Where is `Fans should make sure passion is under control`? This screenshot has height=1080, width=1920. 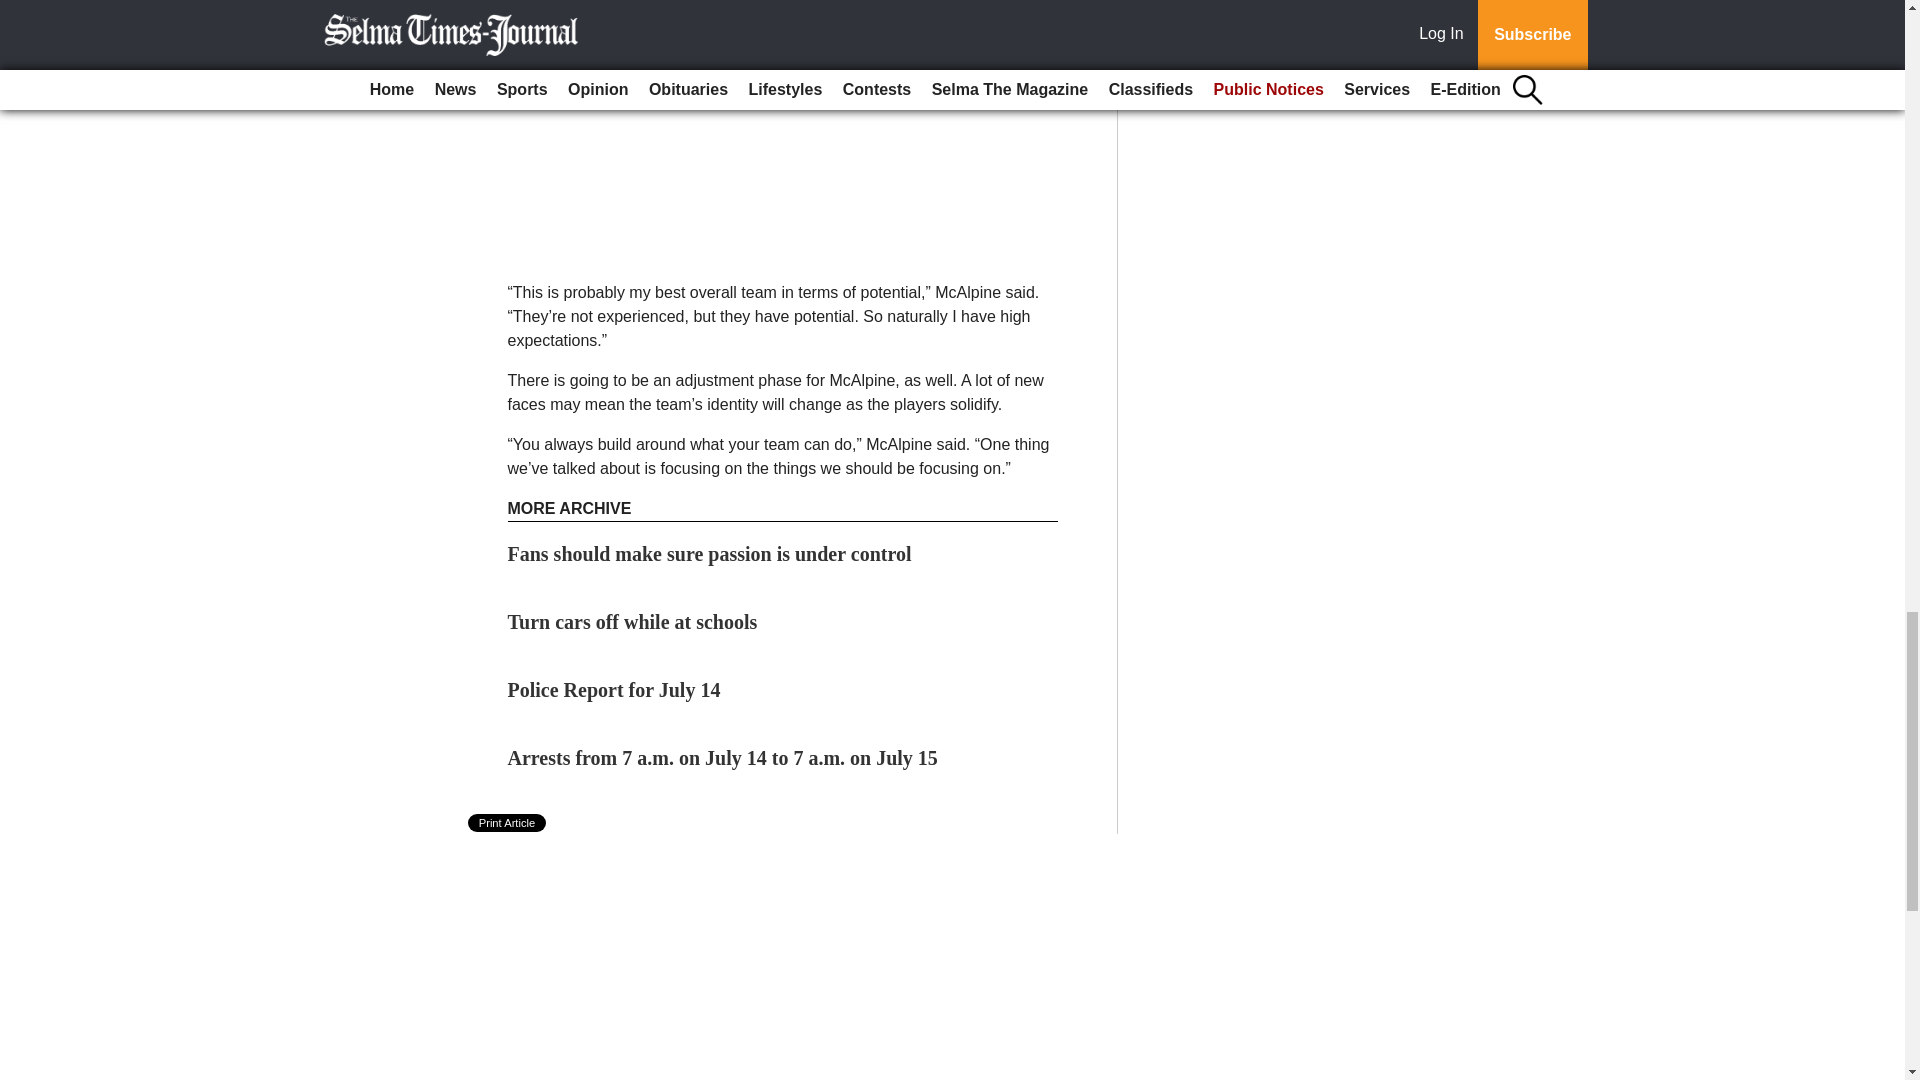 Fans should make sure passion is under control is located at coordinates (710, 554).